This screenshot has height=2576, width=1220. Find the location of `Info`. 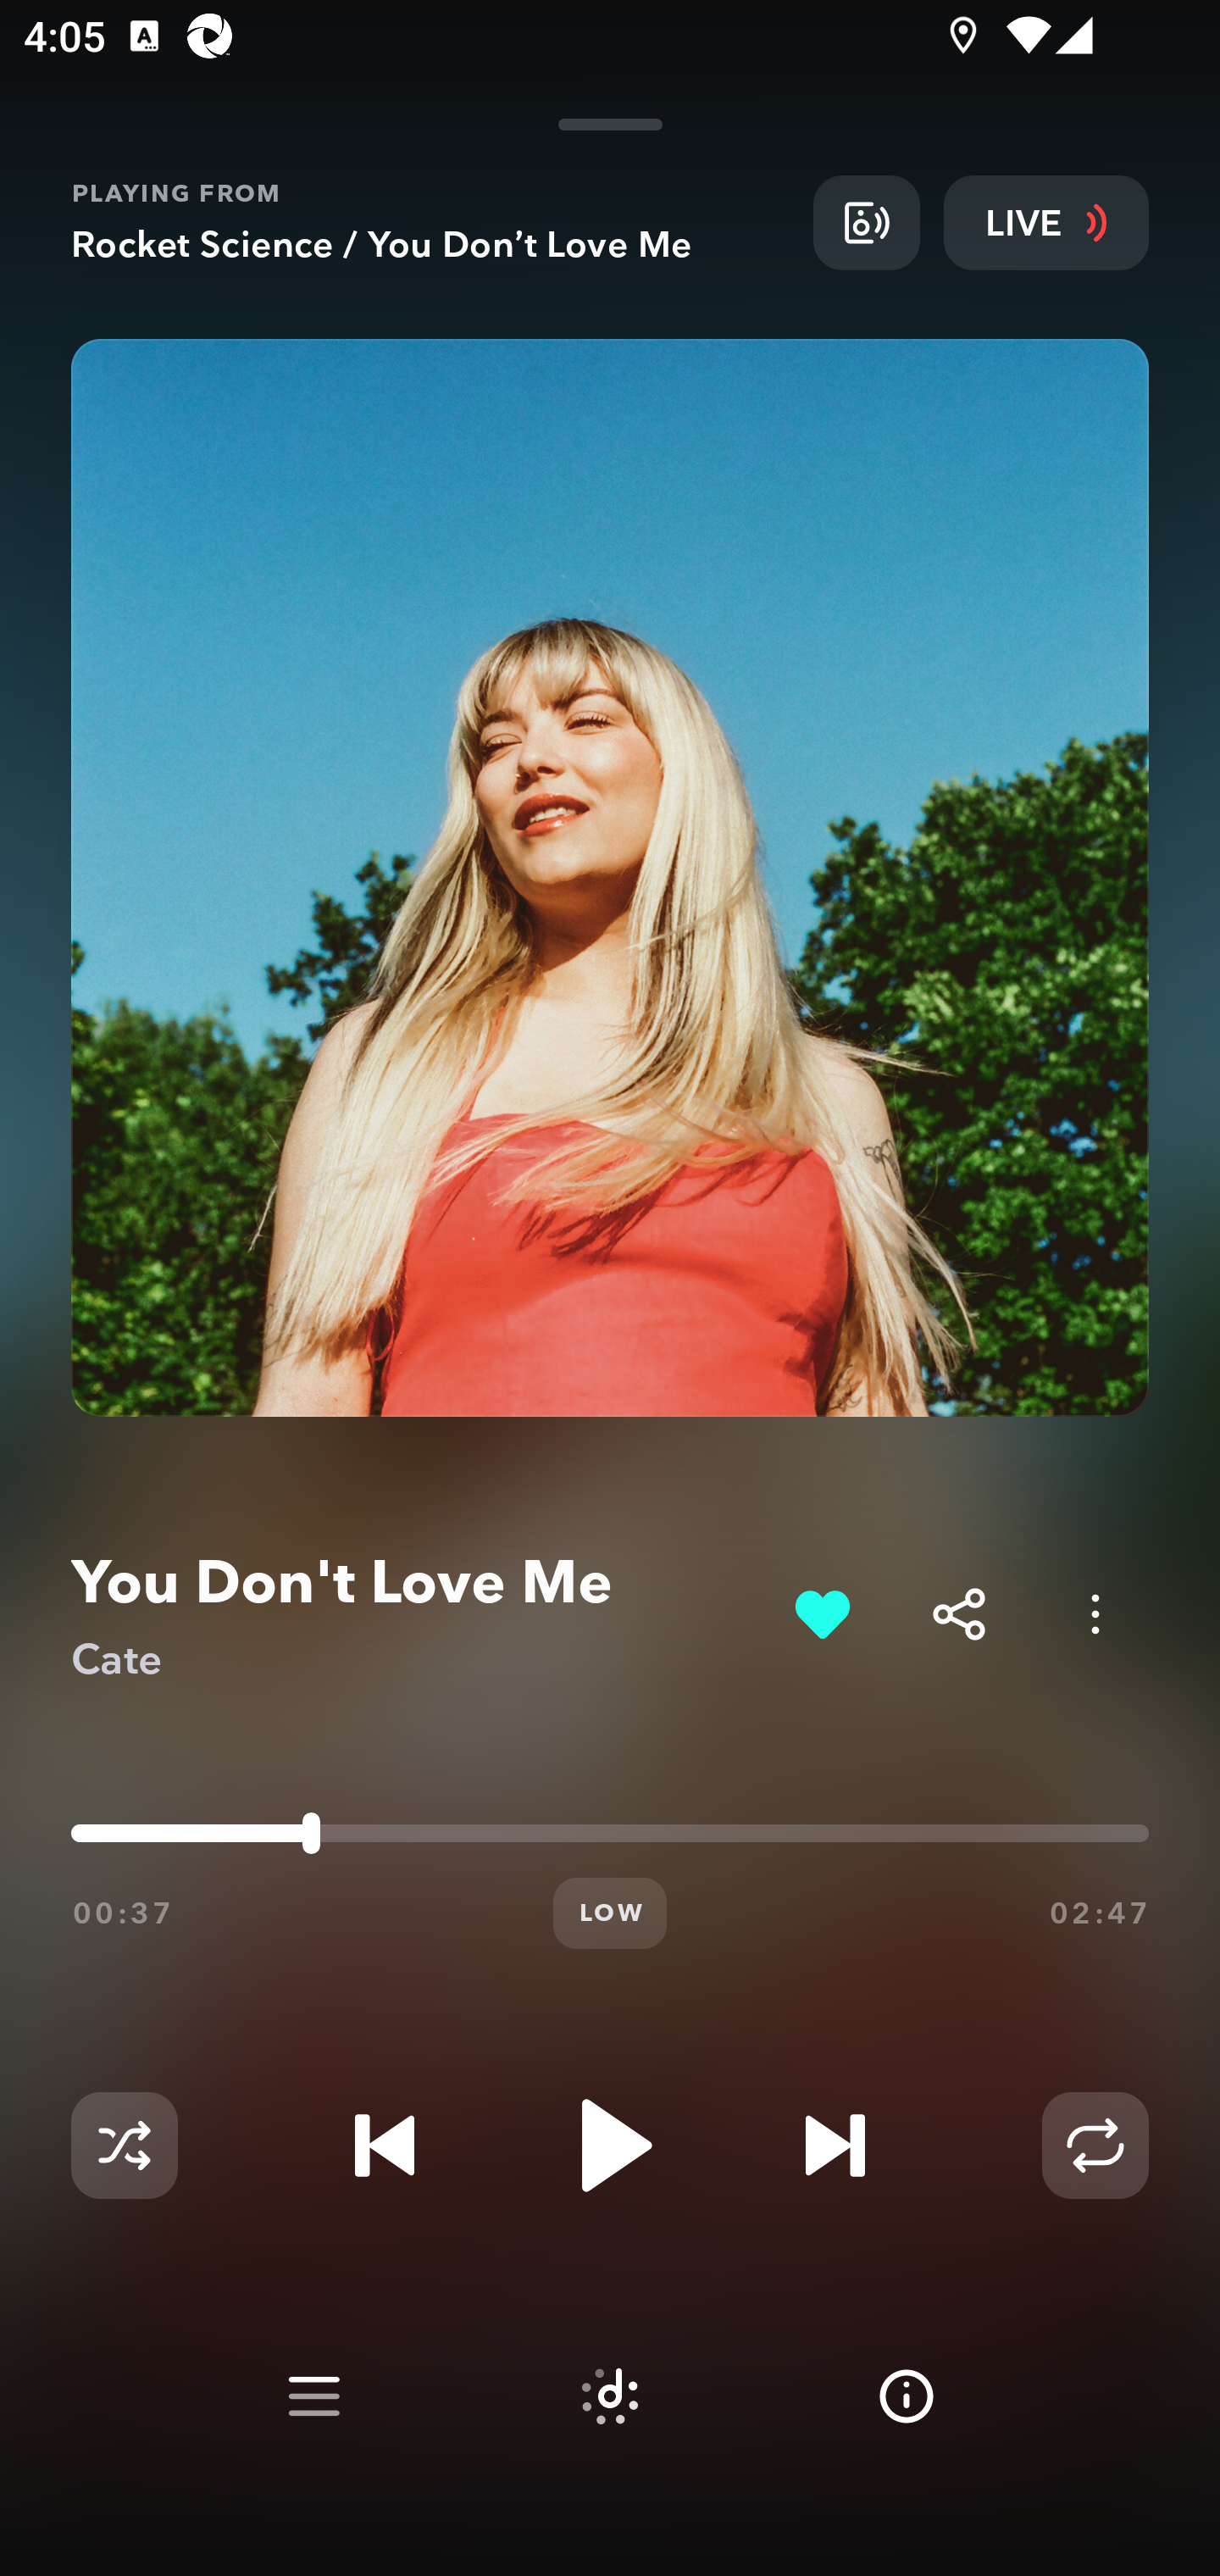

Info is located at coordinates (907, 2396).